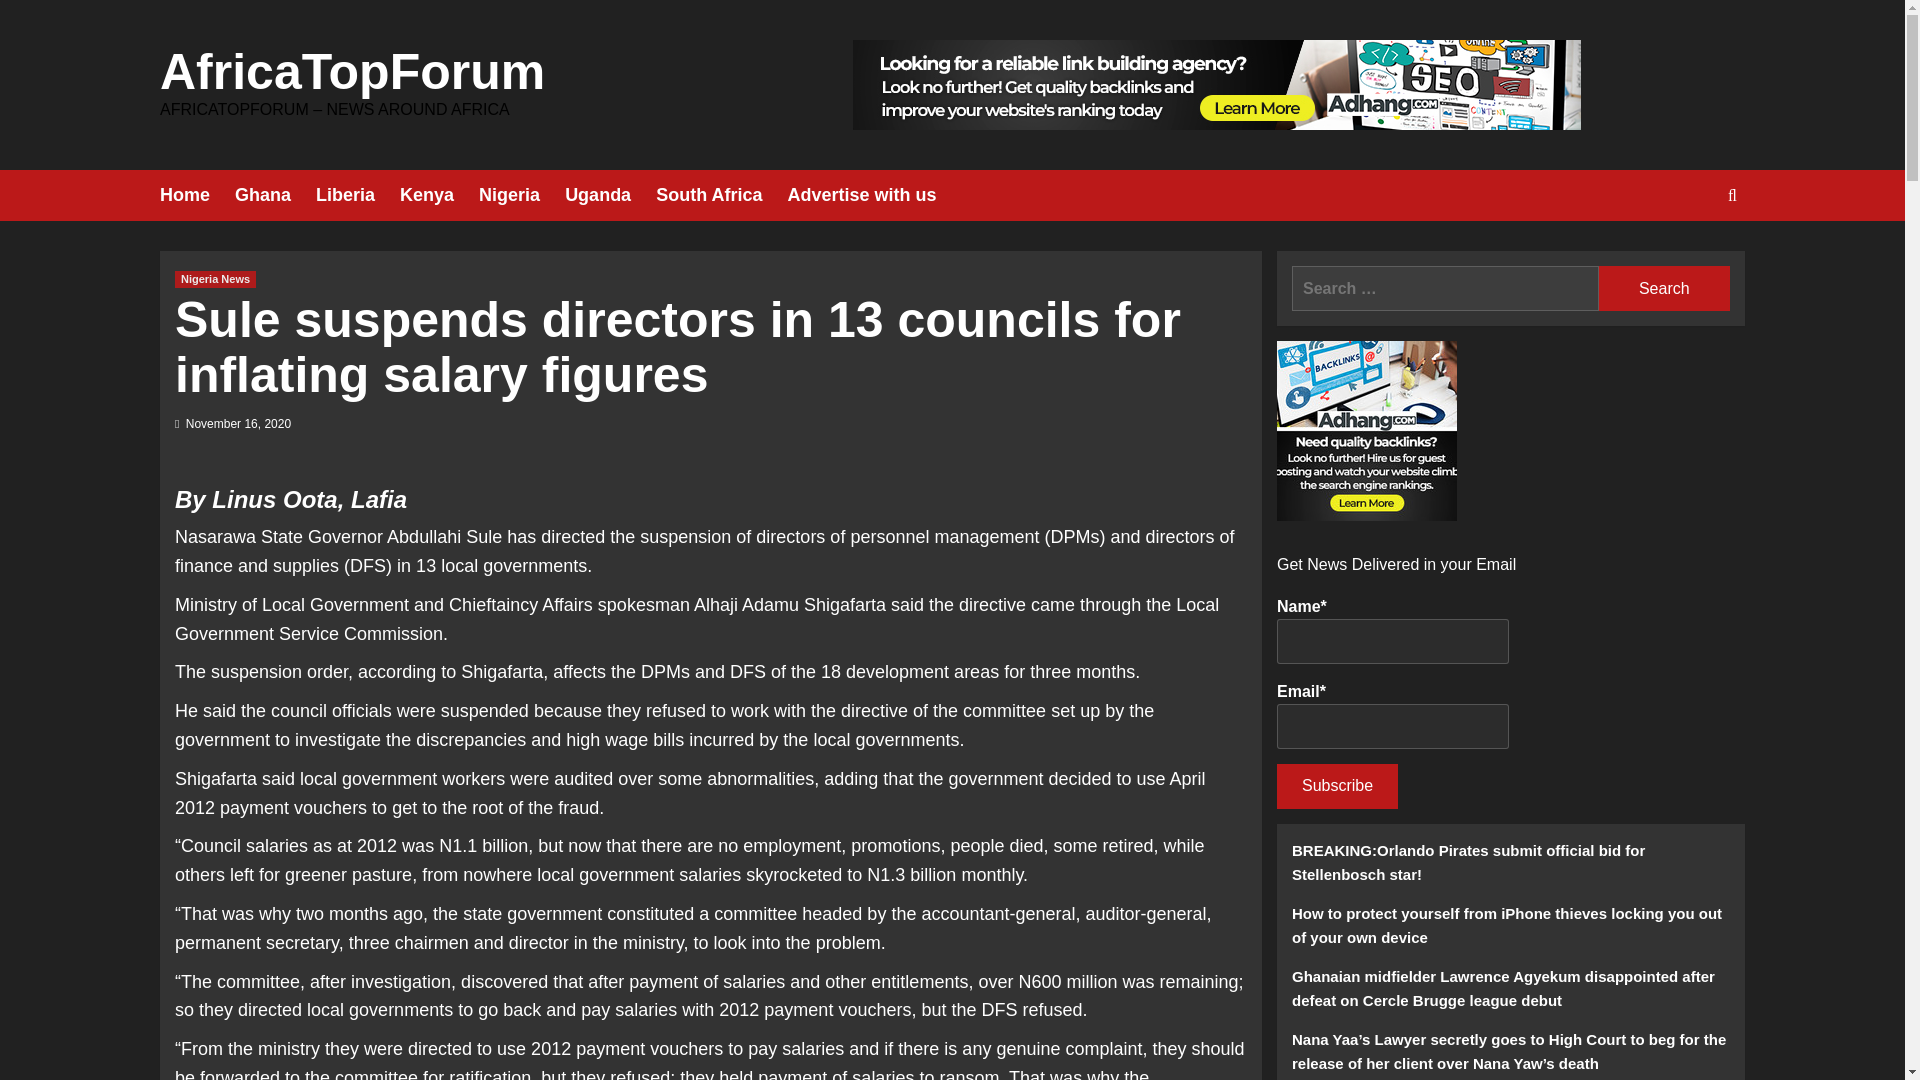 This screenshot has width=1920, height=1080. I want to click on Ghana, so click(275, 195).